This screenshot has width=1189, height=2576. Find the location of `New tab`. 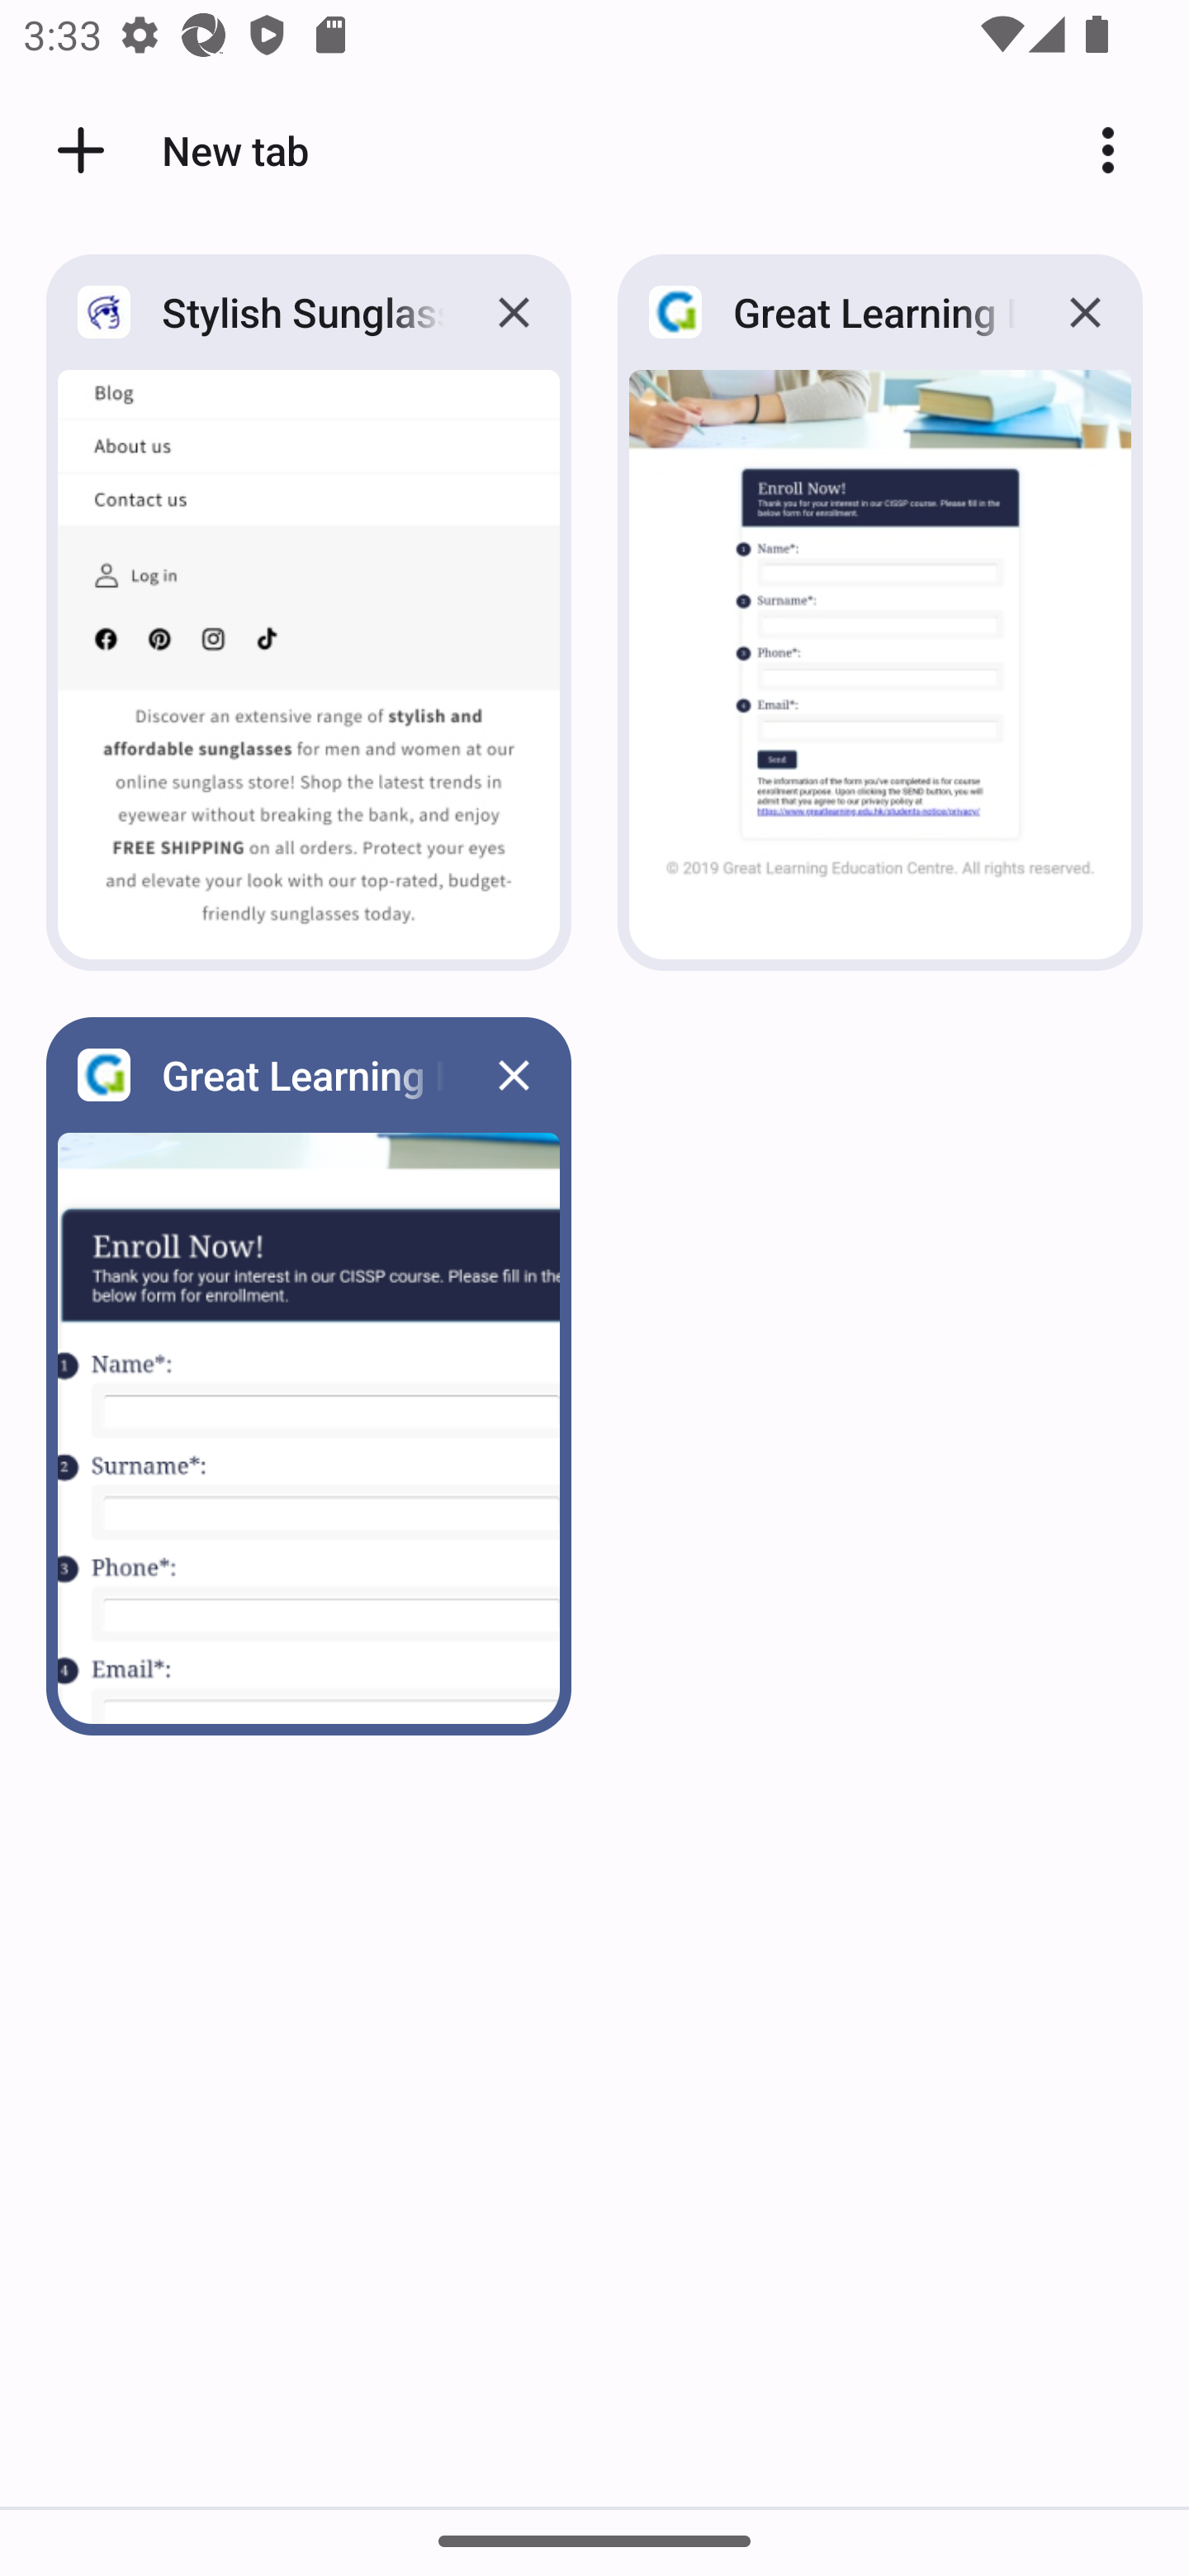

New tab is located at coordinates (178, 150).